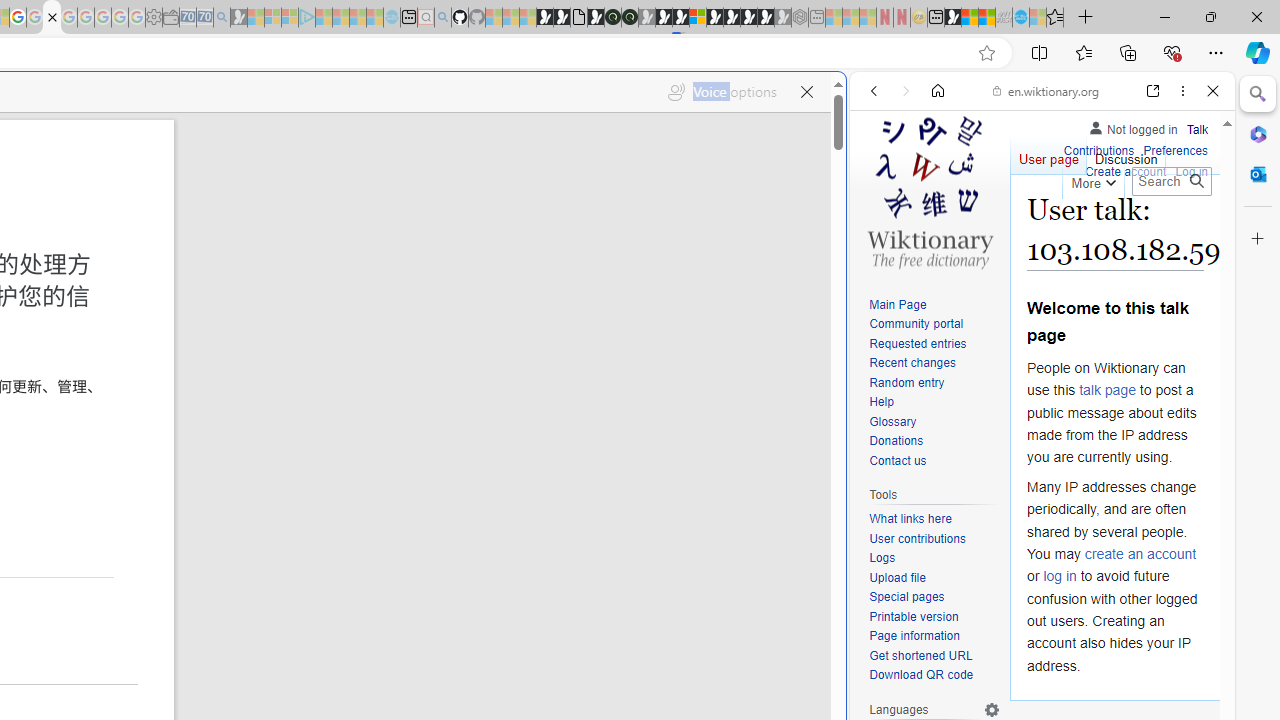  Describe the element at coordinates (238, 18) in the screenshot. I see `Microsoft Start Gaming - Sleeping` at that location.